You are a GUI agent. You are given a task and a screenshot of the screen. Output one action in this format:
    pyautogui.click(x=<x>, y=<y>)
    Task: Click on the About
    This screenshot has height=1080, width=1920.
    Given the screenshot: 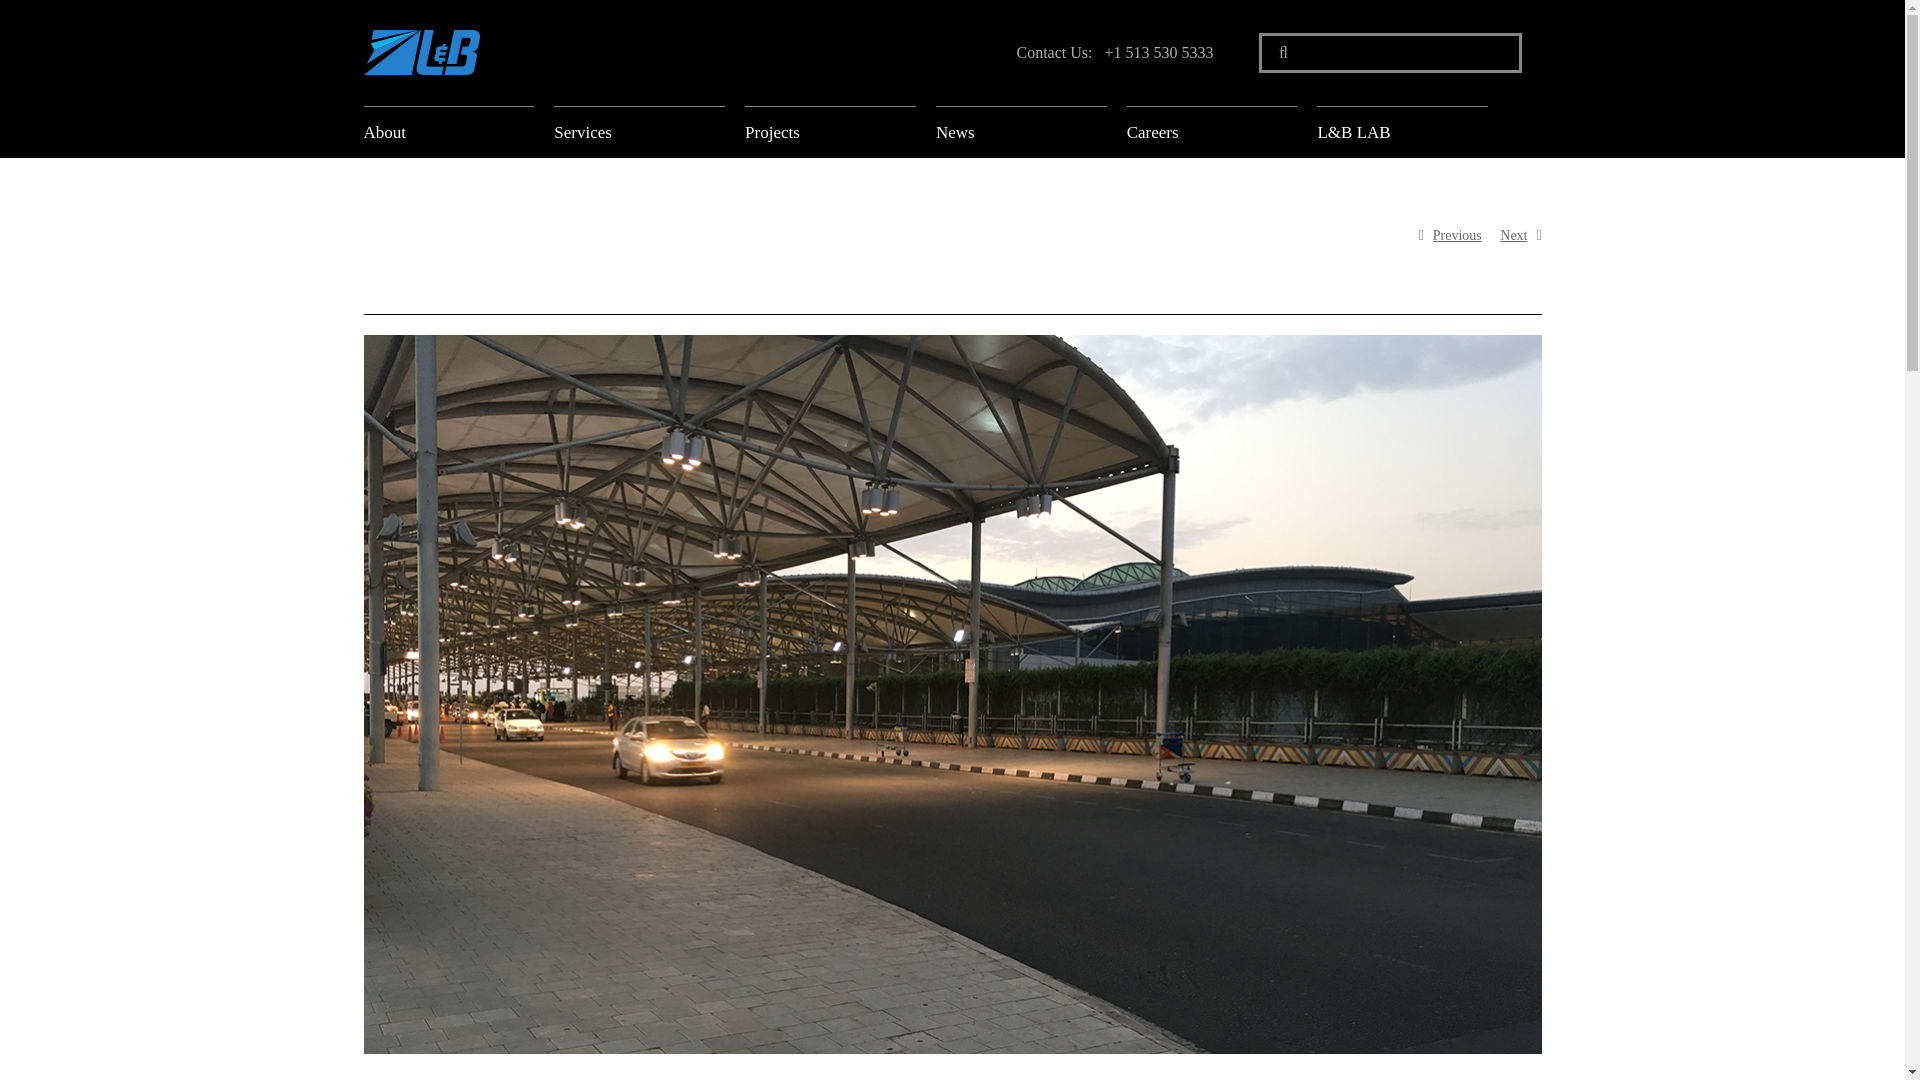 What is the action you would take?
    pyautogui.click(x=404, y=131)
    